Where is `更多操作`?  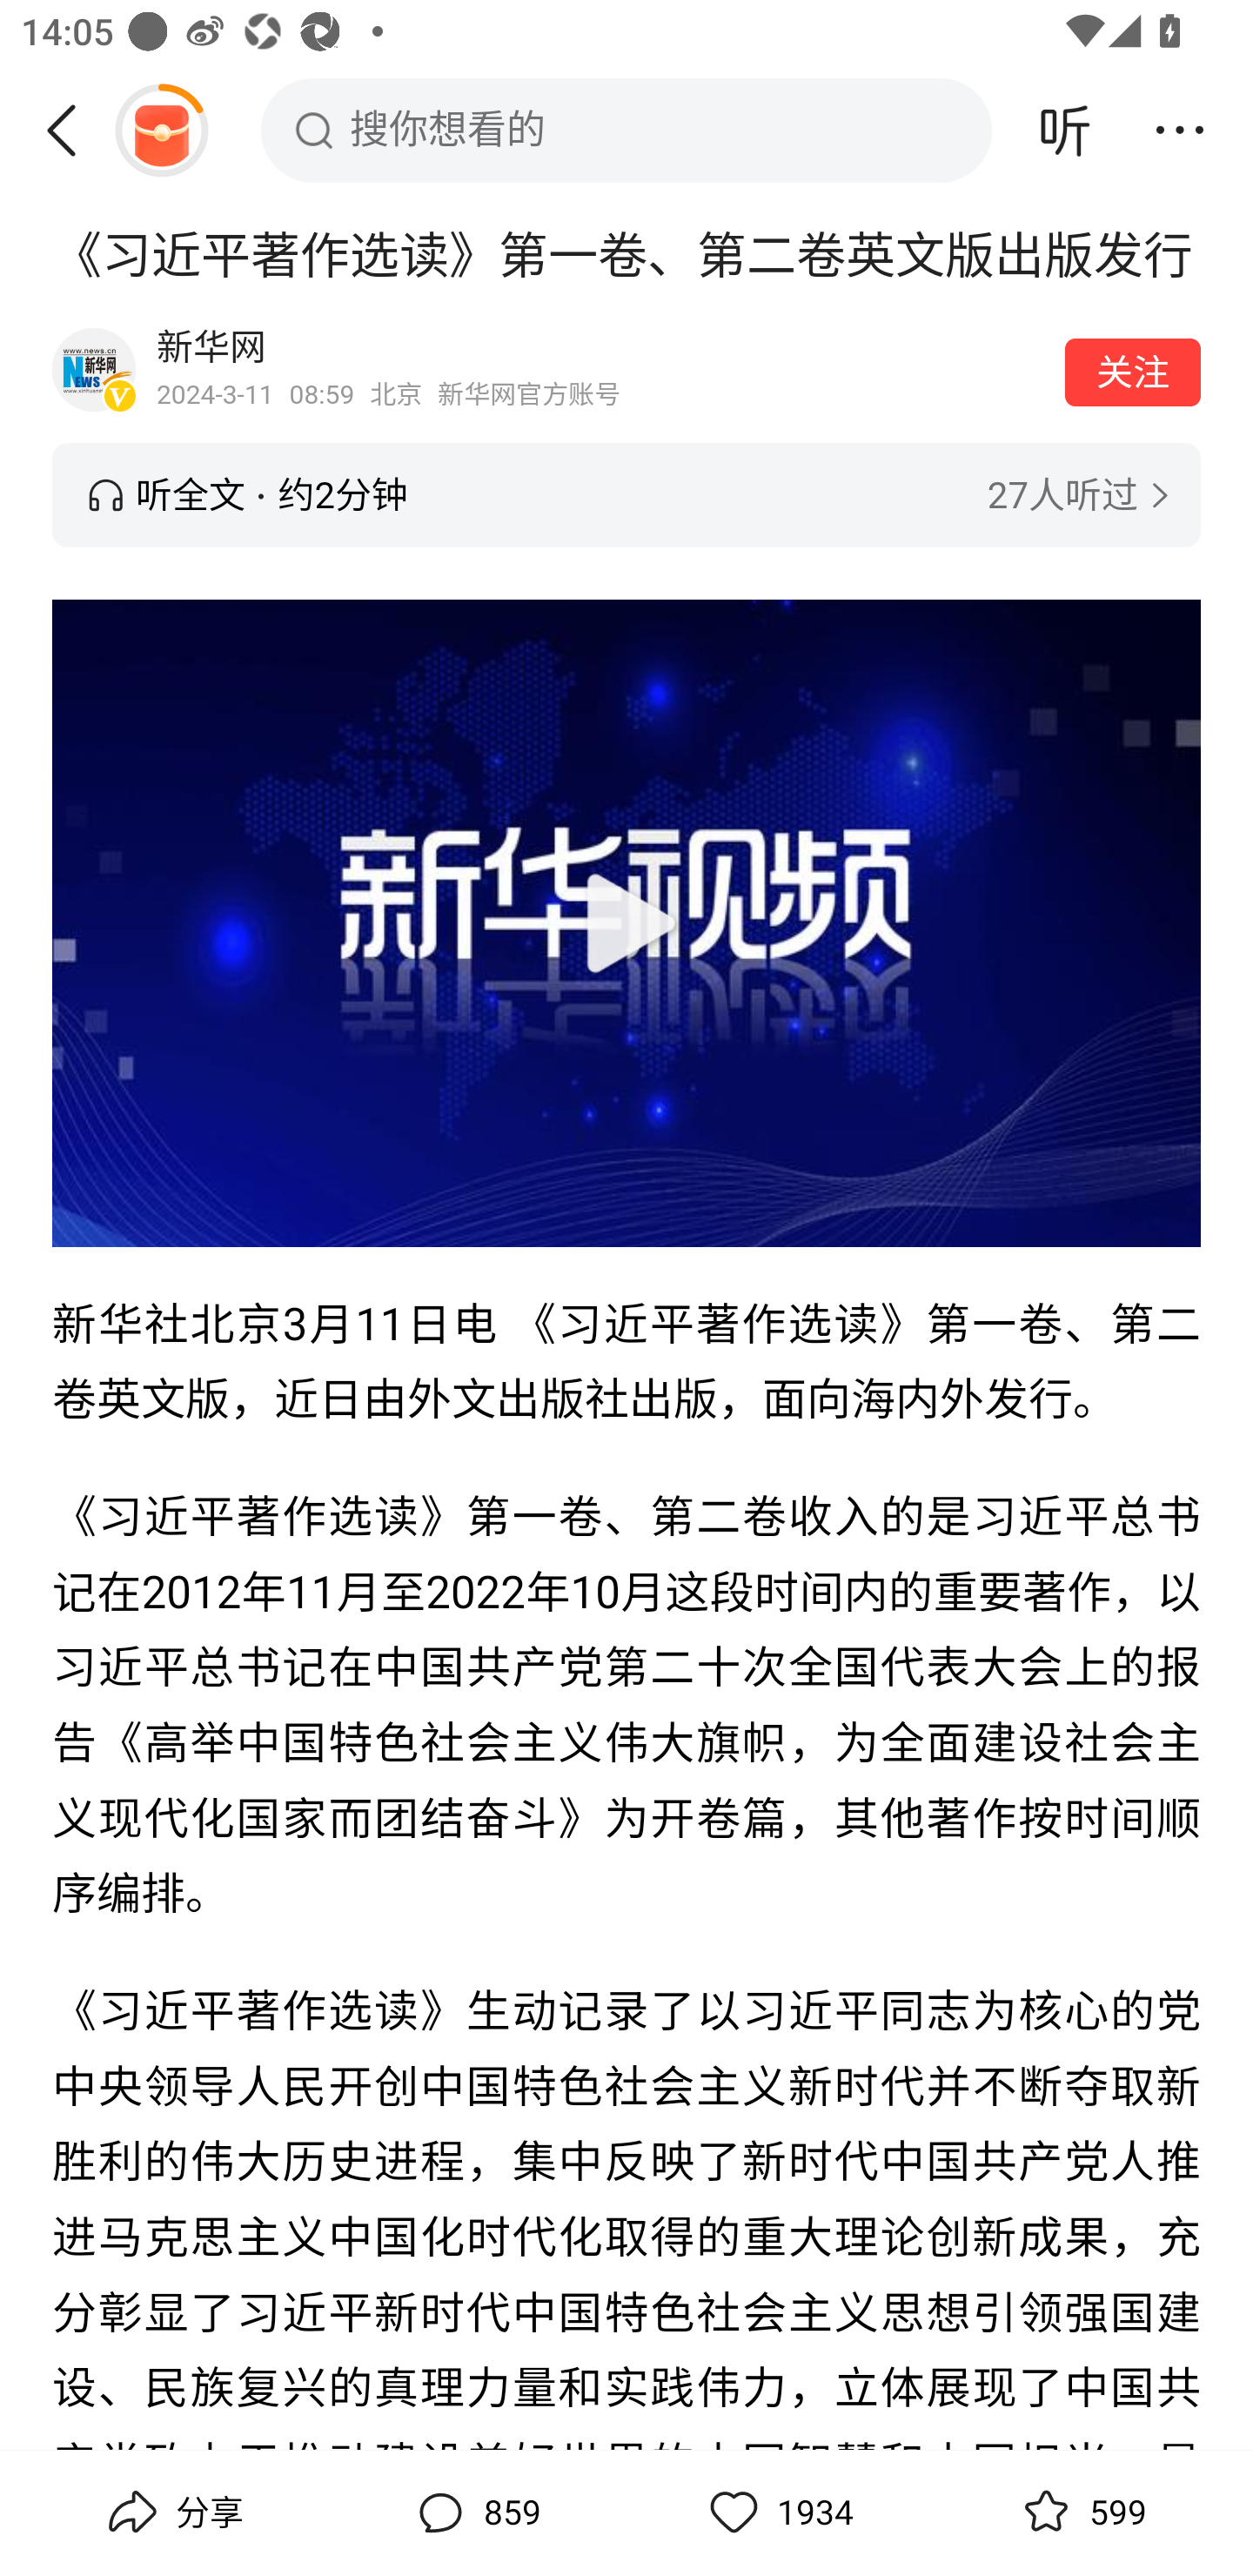
更多操作 is located at coordinates (1180, 130).